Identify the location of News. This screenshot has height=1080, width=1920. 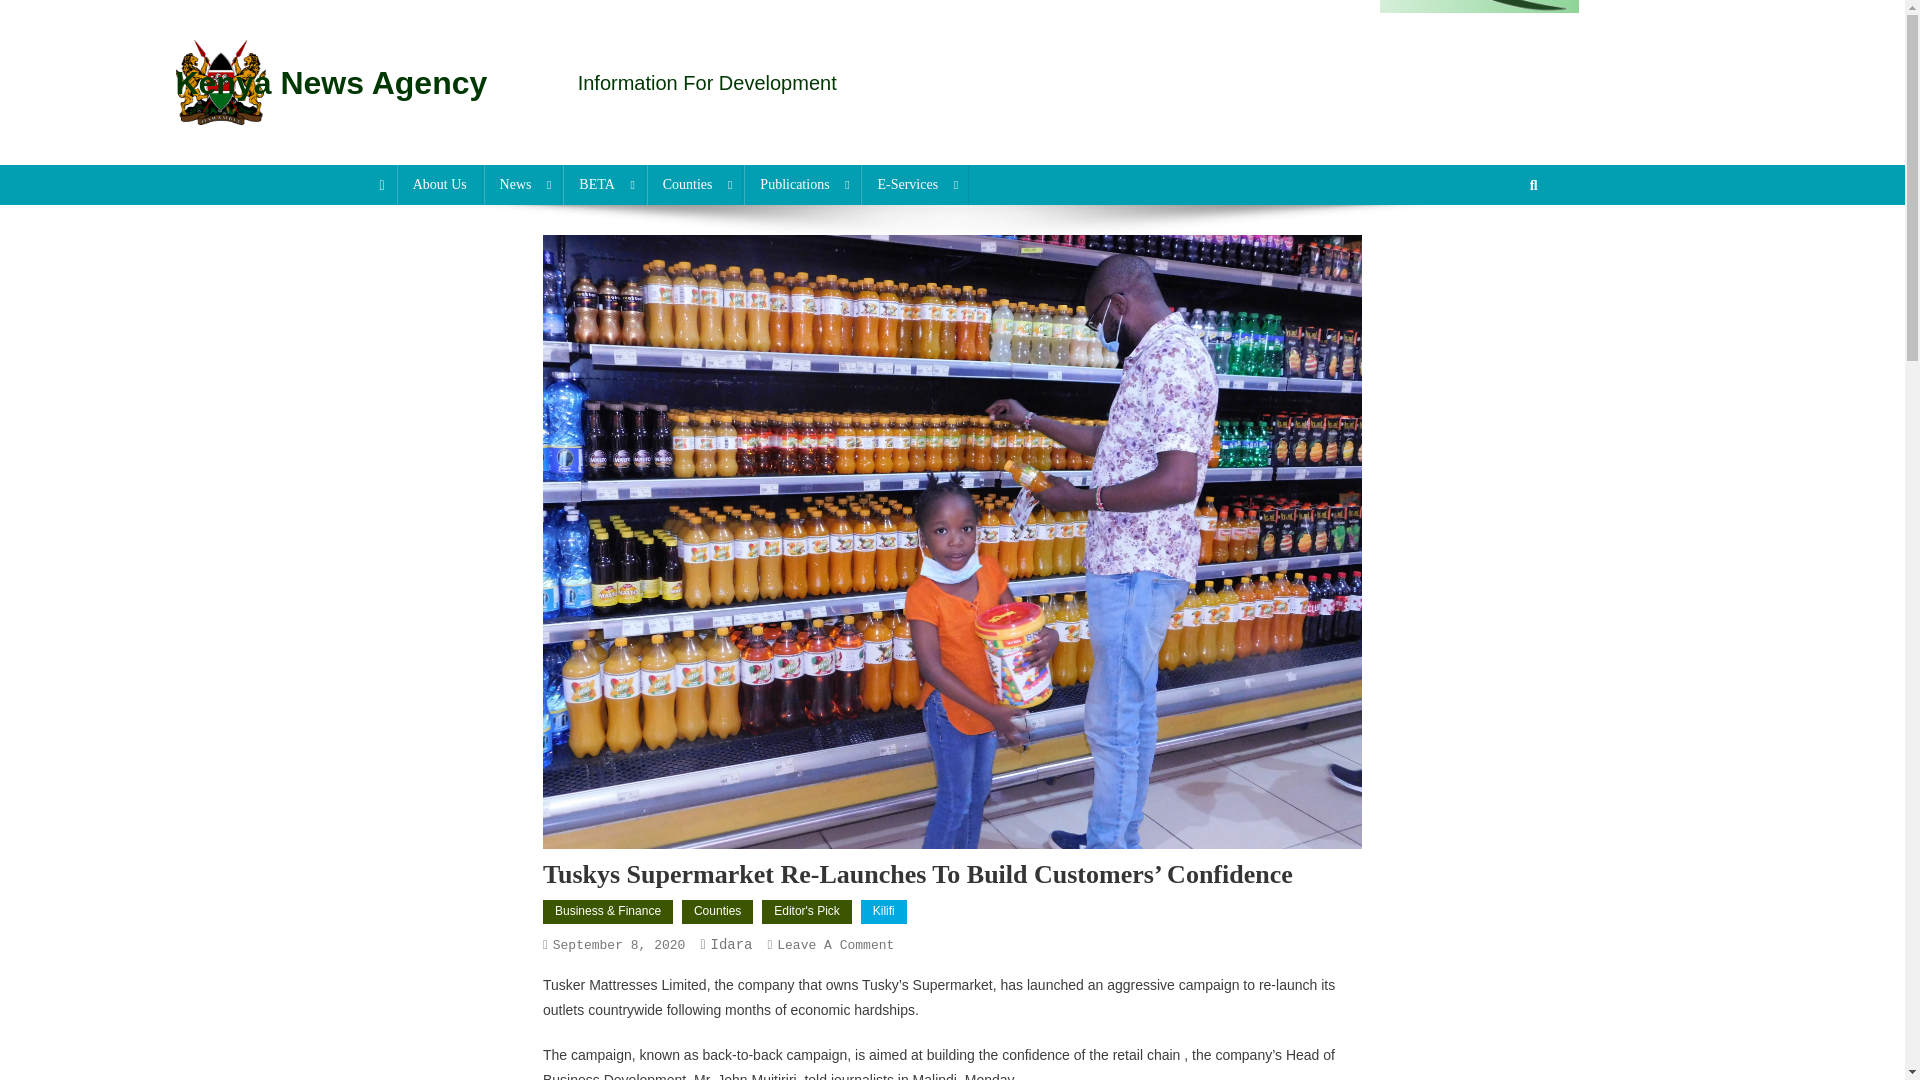
(522, 185).